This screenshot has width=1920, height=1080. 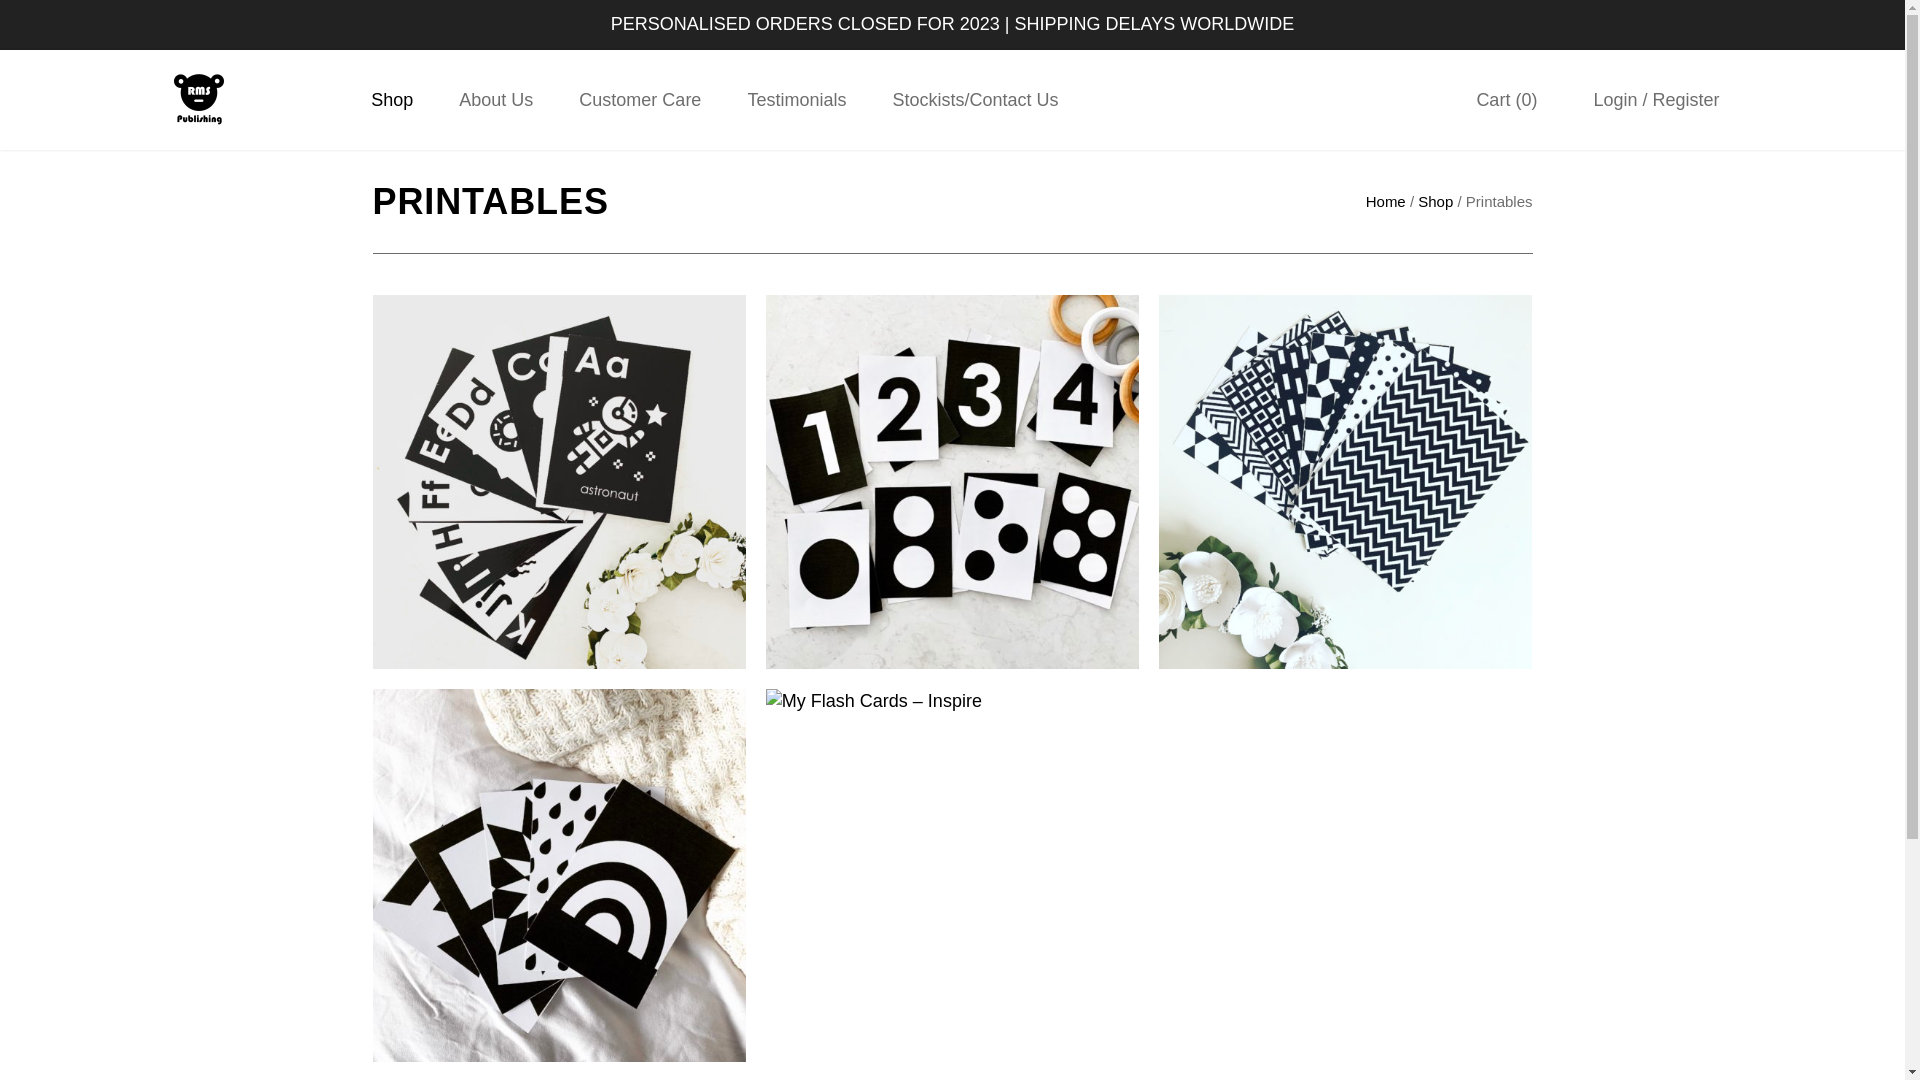 What do you see at coordinates (1436, 202) in the screenshot?
I see `Shop` at bounding box center [1436, 202].